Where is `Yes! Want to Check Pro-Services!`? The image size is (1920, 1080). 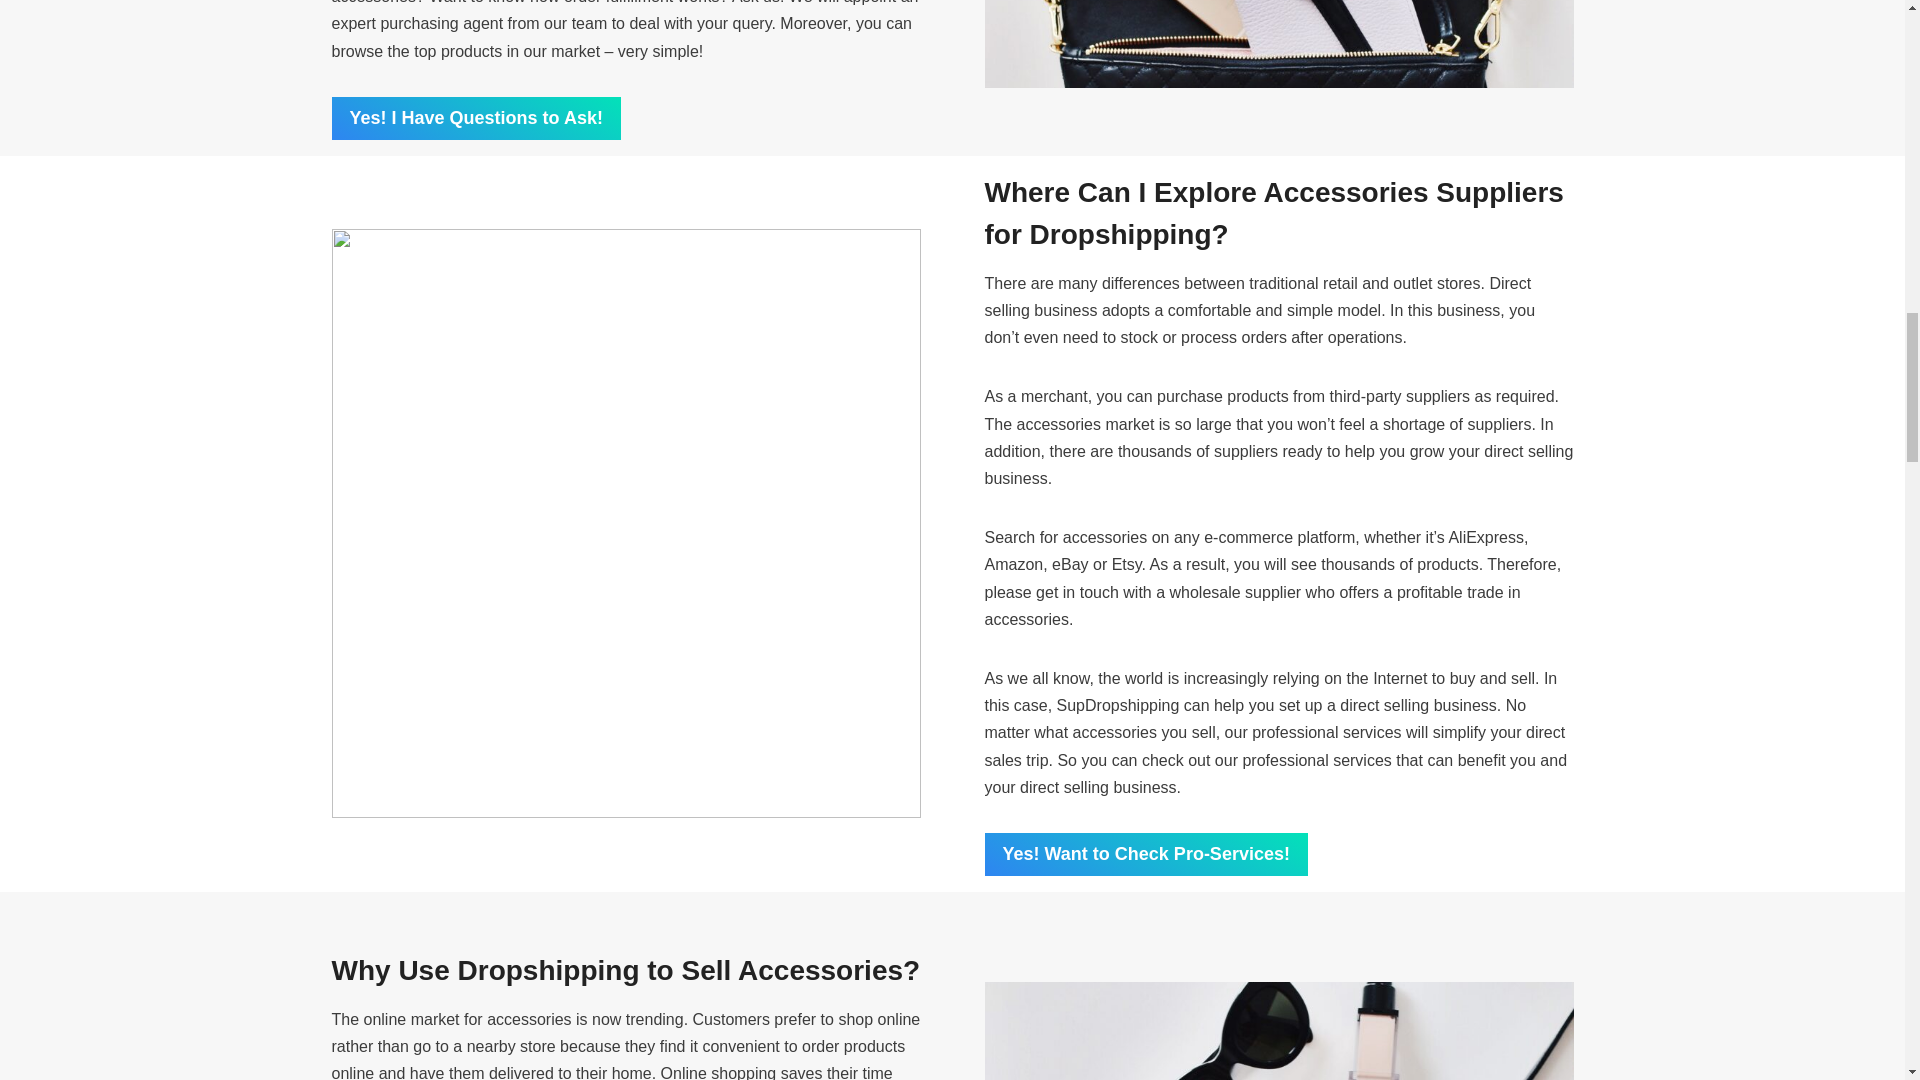 Yes! Want to Check Pro-Services! is located at coordinates (1145, 854).